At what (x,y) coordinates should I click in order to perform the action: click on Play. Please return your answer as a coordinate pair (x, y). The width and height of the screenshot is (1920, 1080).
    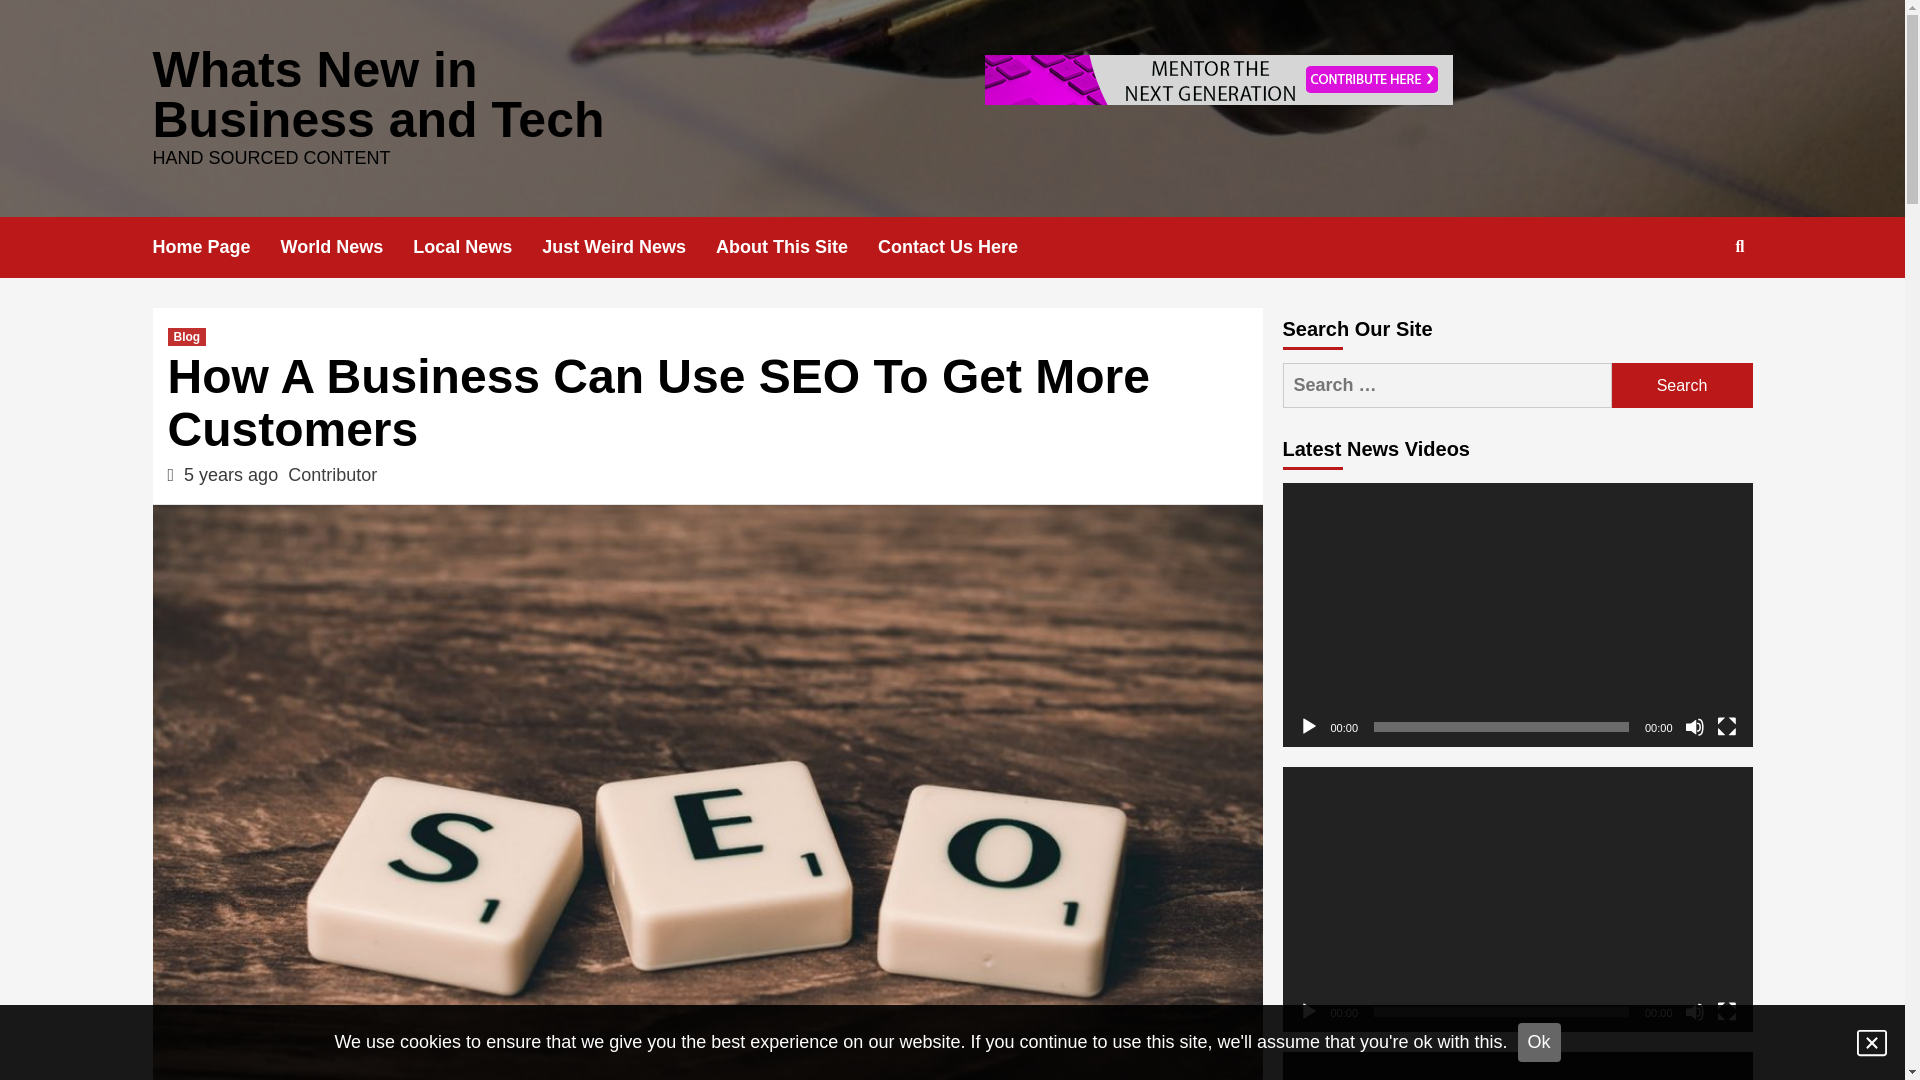
    Looking at the image, I should click on (1307, 1012).